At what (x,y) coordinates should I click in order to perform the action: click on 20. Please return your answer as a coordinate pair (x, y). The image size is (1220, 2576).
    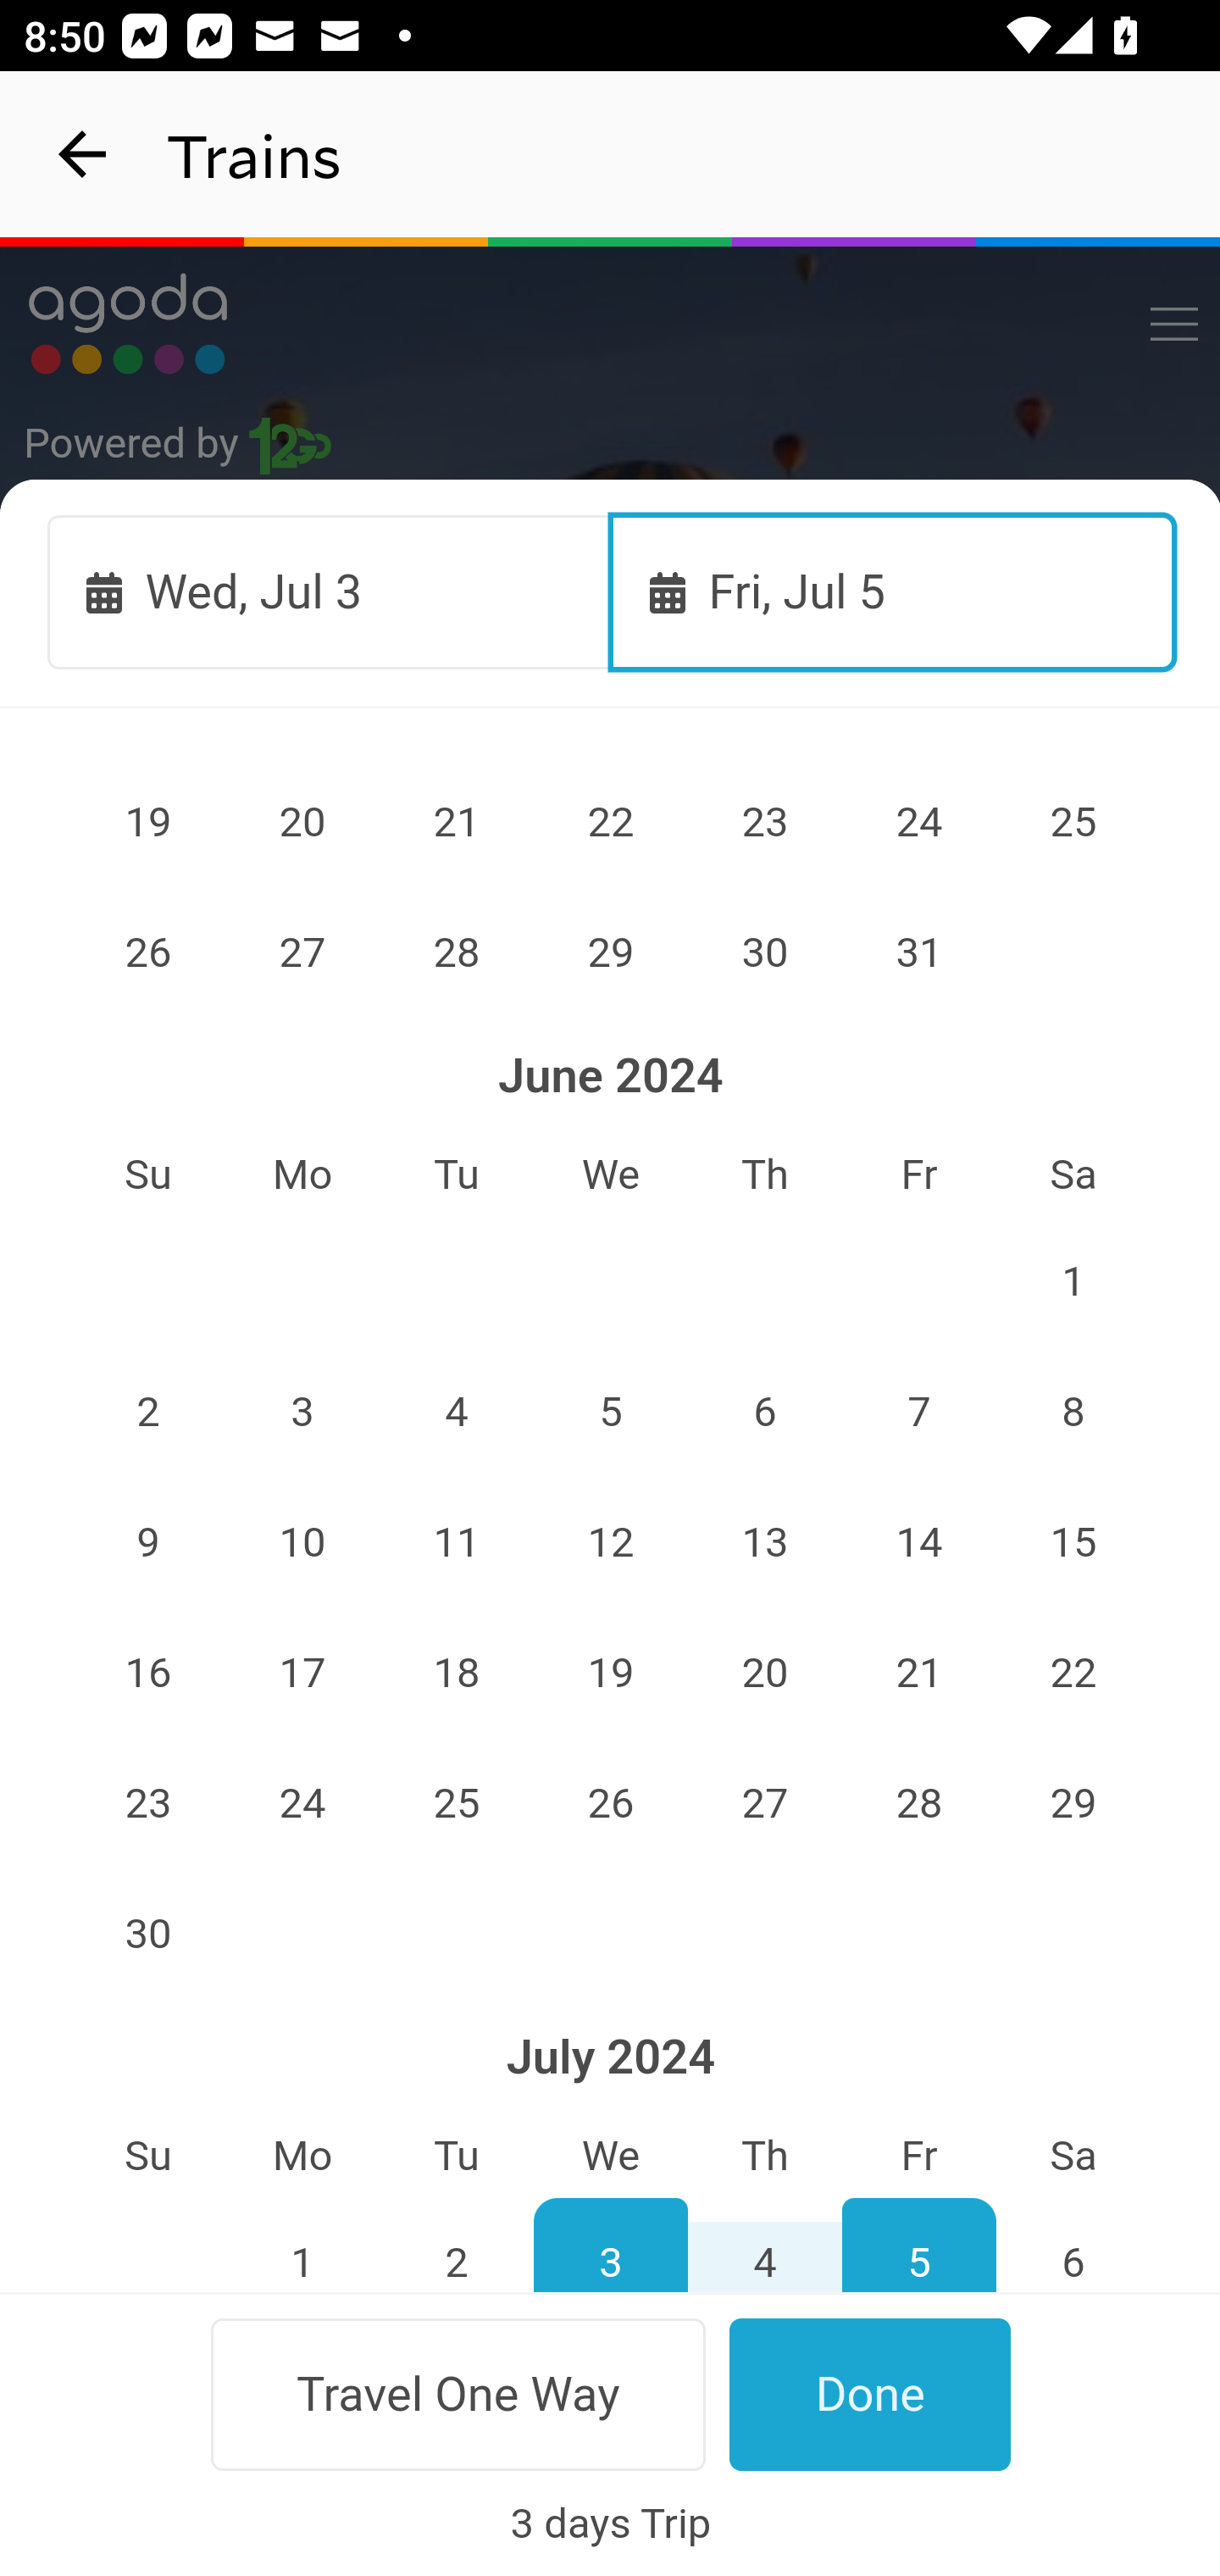
    Looking at the image, I should click on (302, 822).